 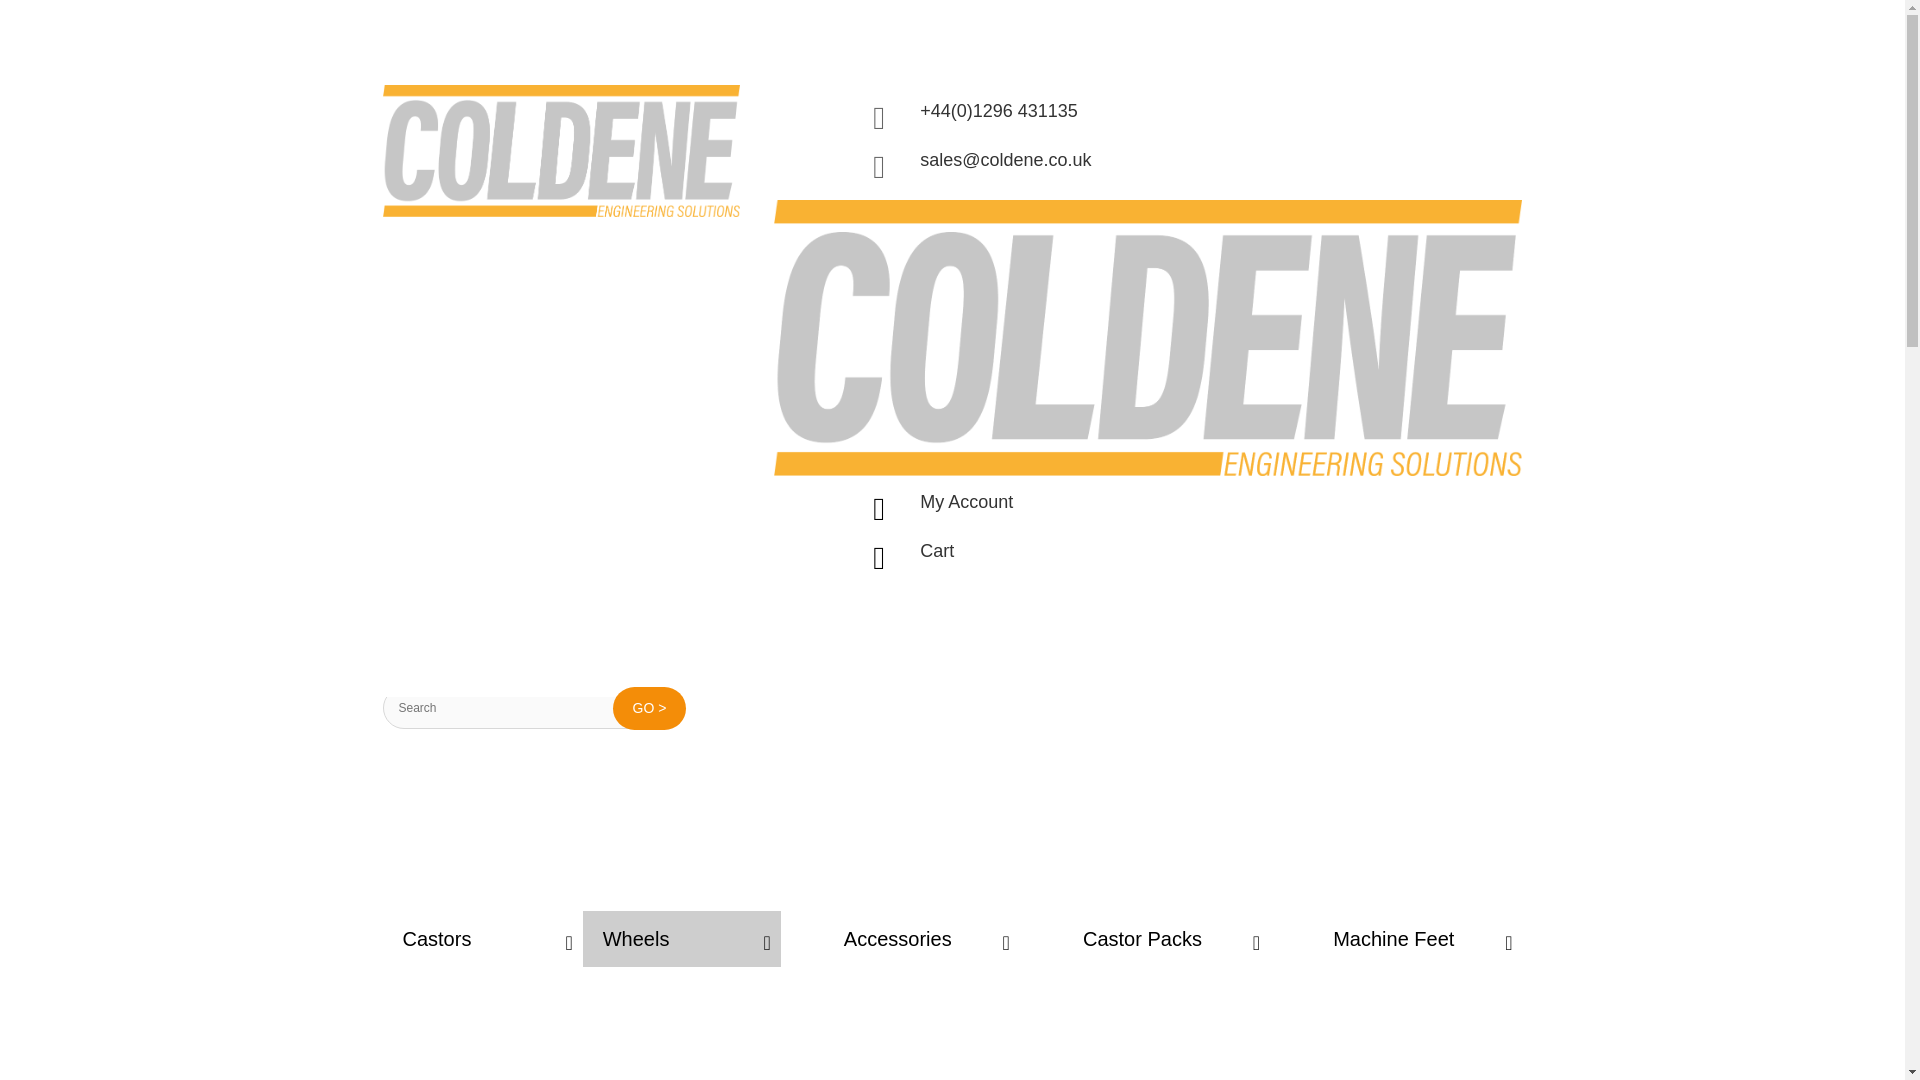 What do you see at coordinates (952, 938) in the screenshot?
I see `My Account` at bounding box center [952, 938].